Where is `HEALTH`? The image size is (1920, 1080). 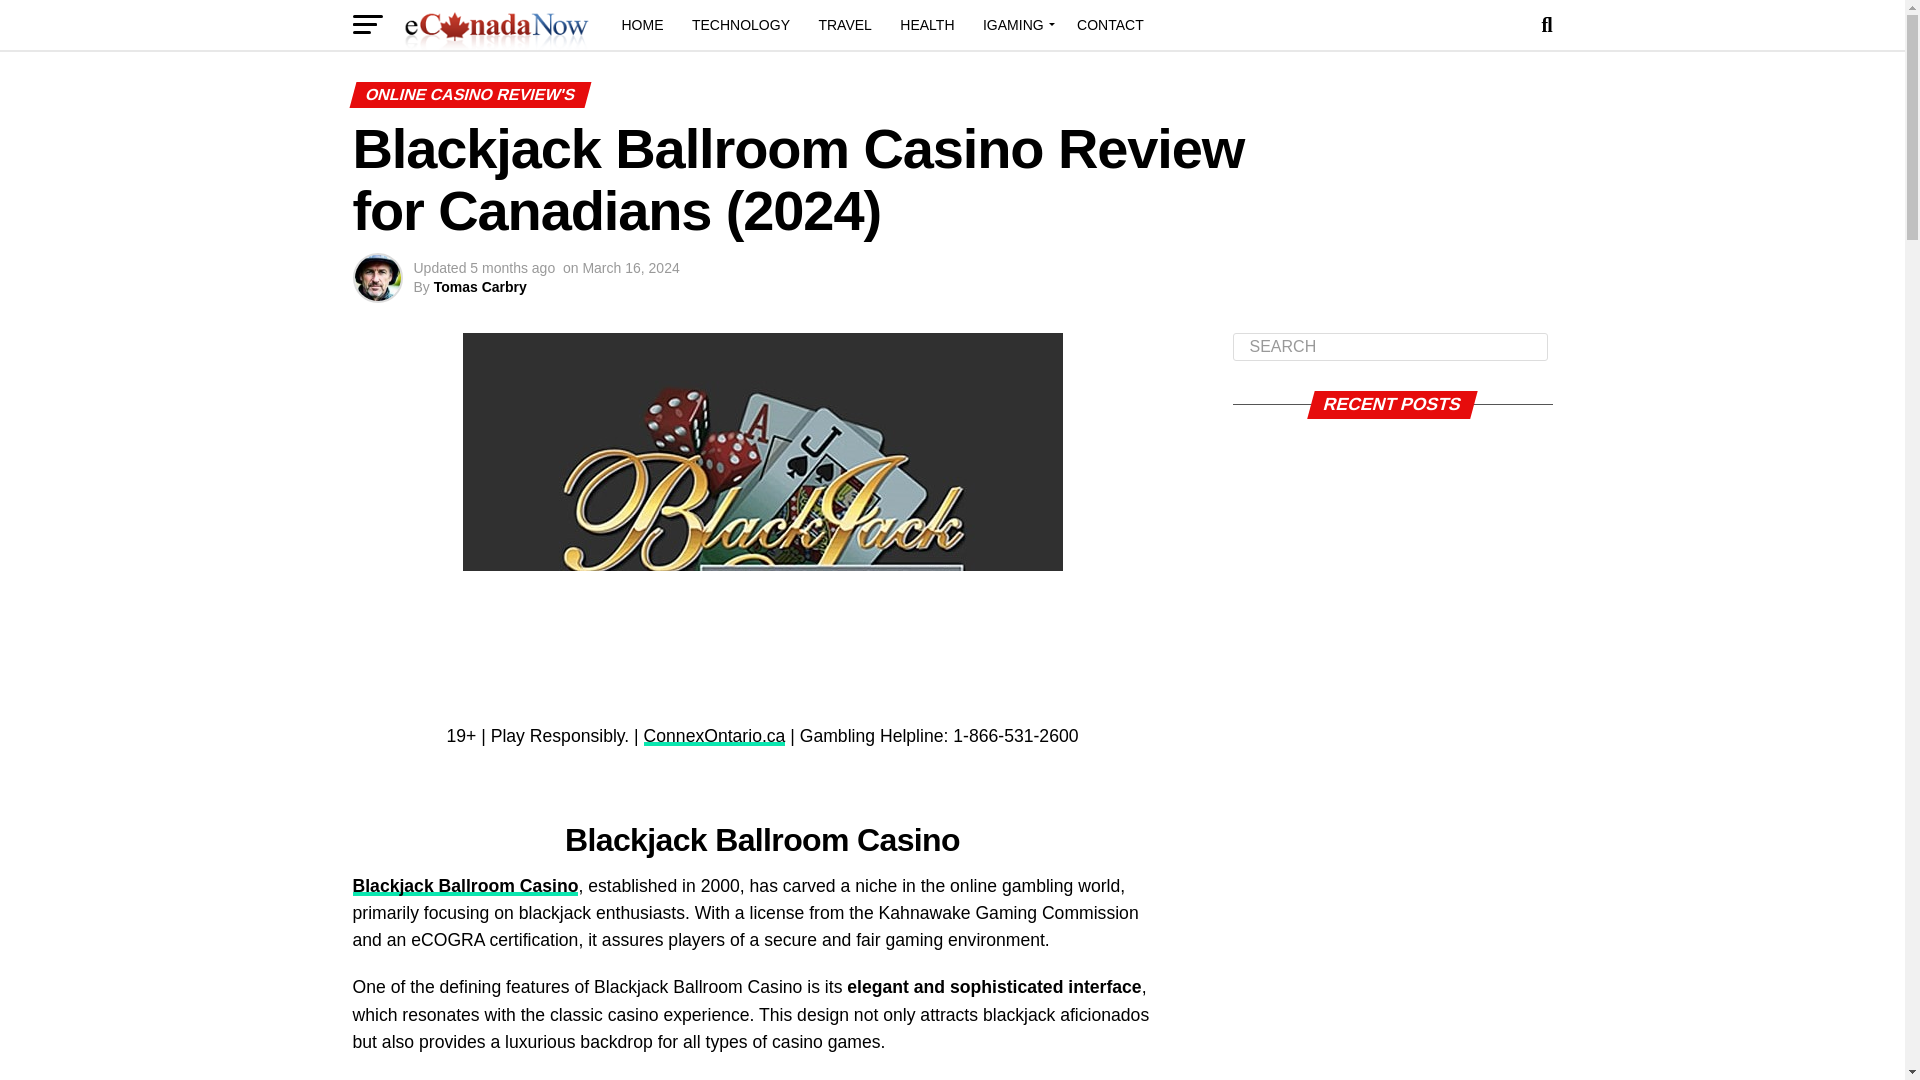 HEALTH is located at coordinates (926, 24).